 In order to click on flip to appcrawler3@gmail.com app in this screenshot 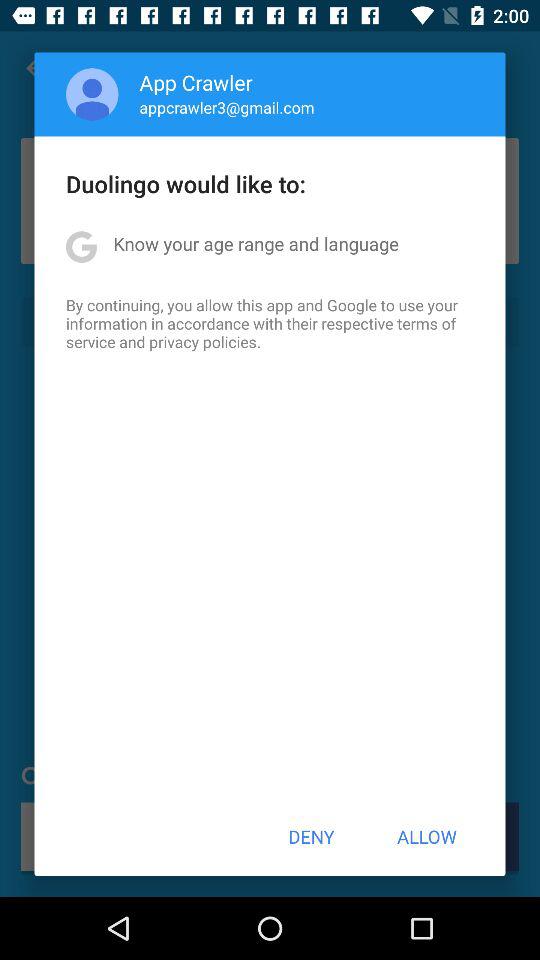, I will do `click(226, 107)`.